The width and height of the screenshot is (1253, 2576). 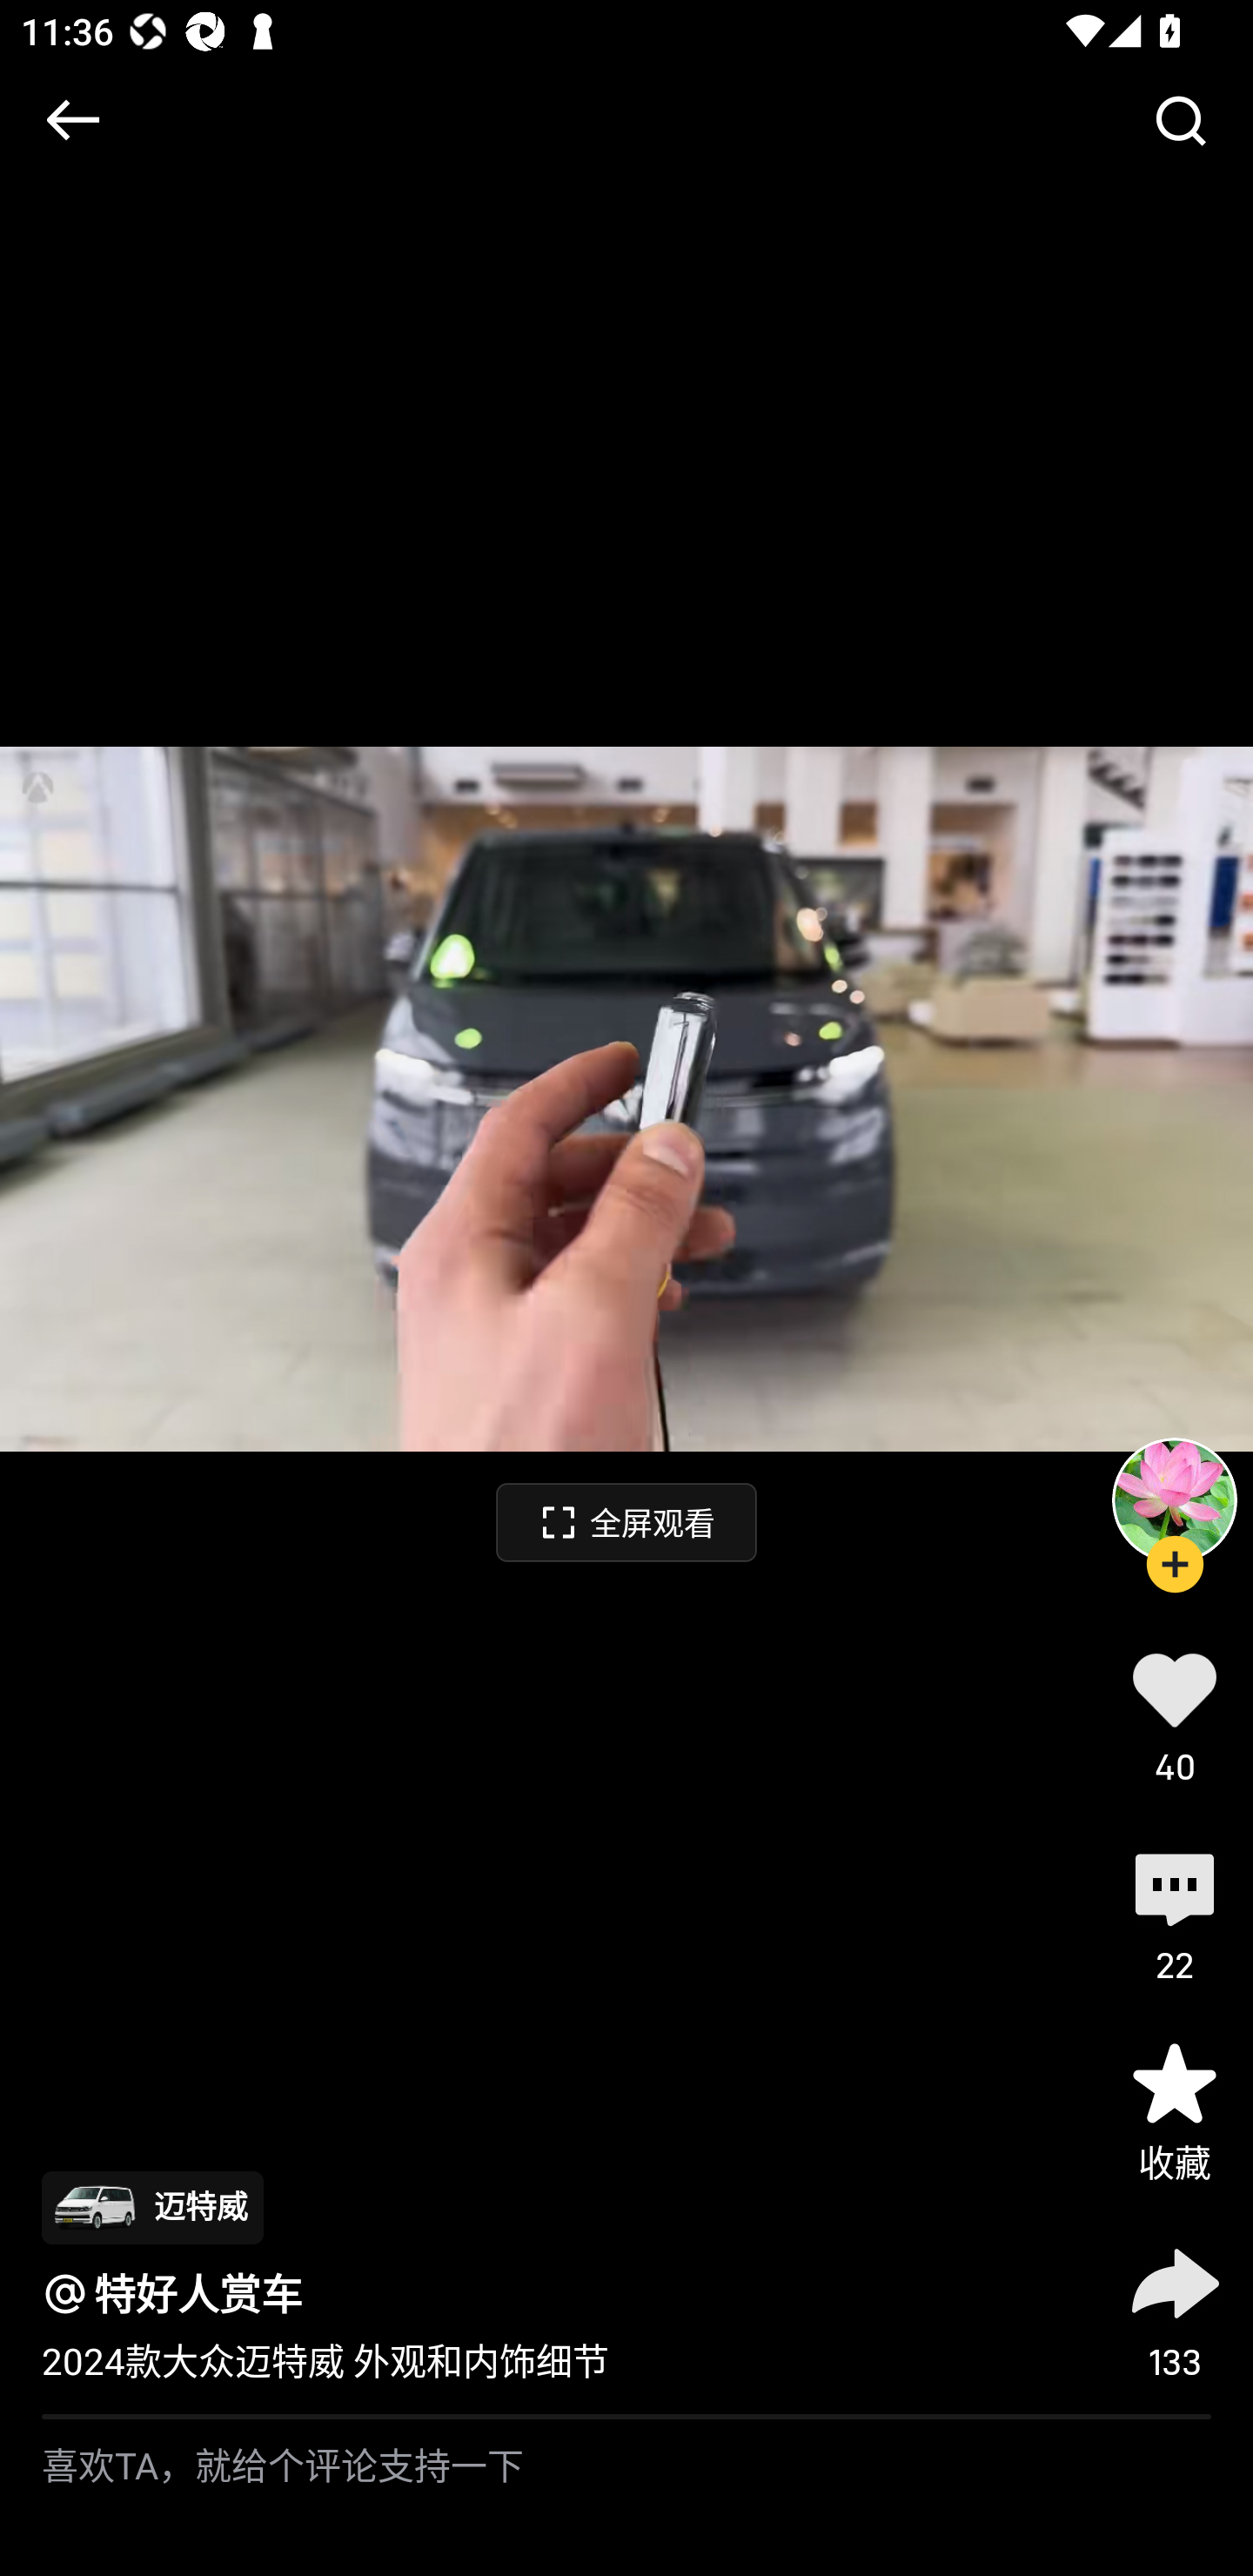 I want to click on 22, so click(x=1175, y=1913).